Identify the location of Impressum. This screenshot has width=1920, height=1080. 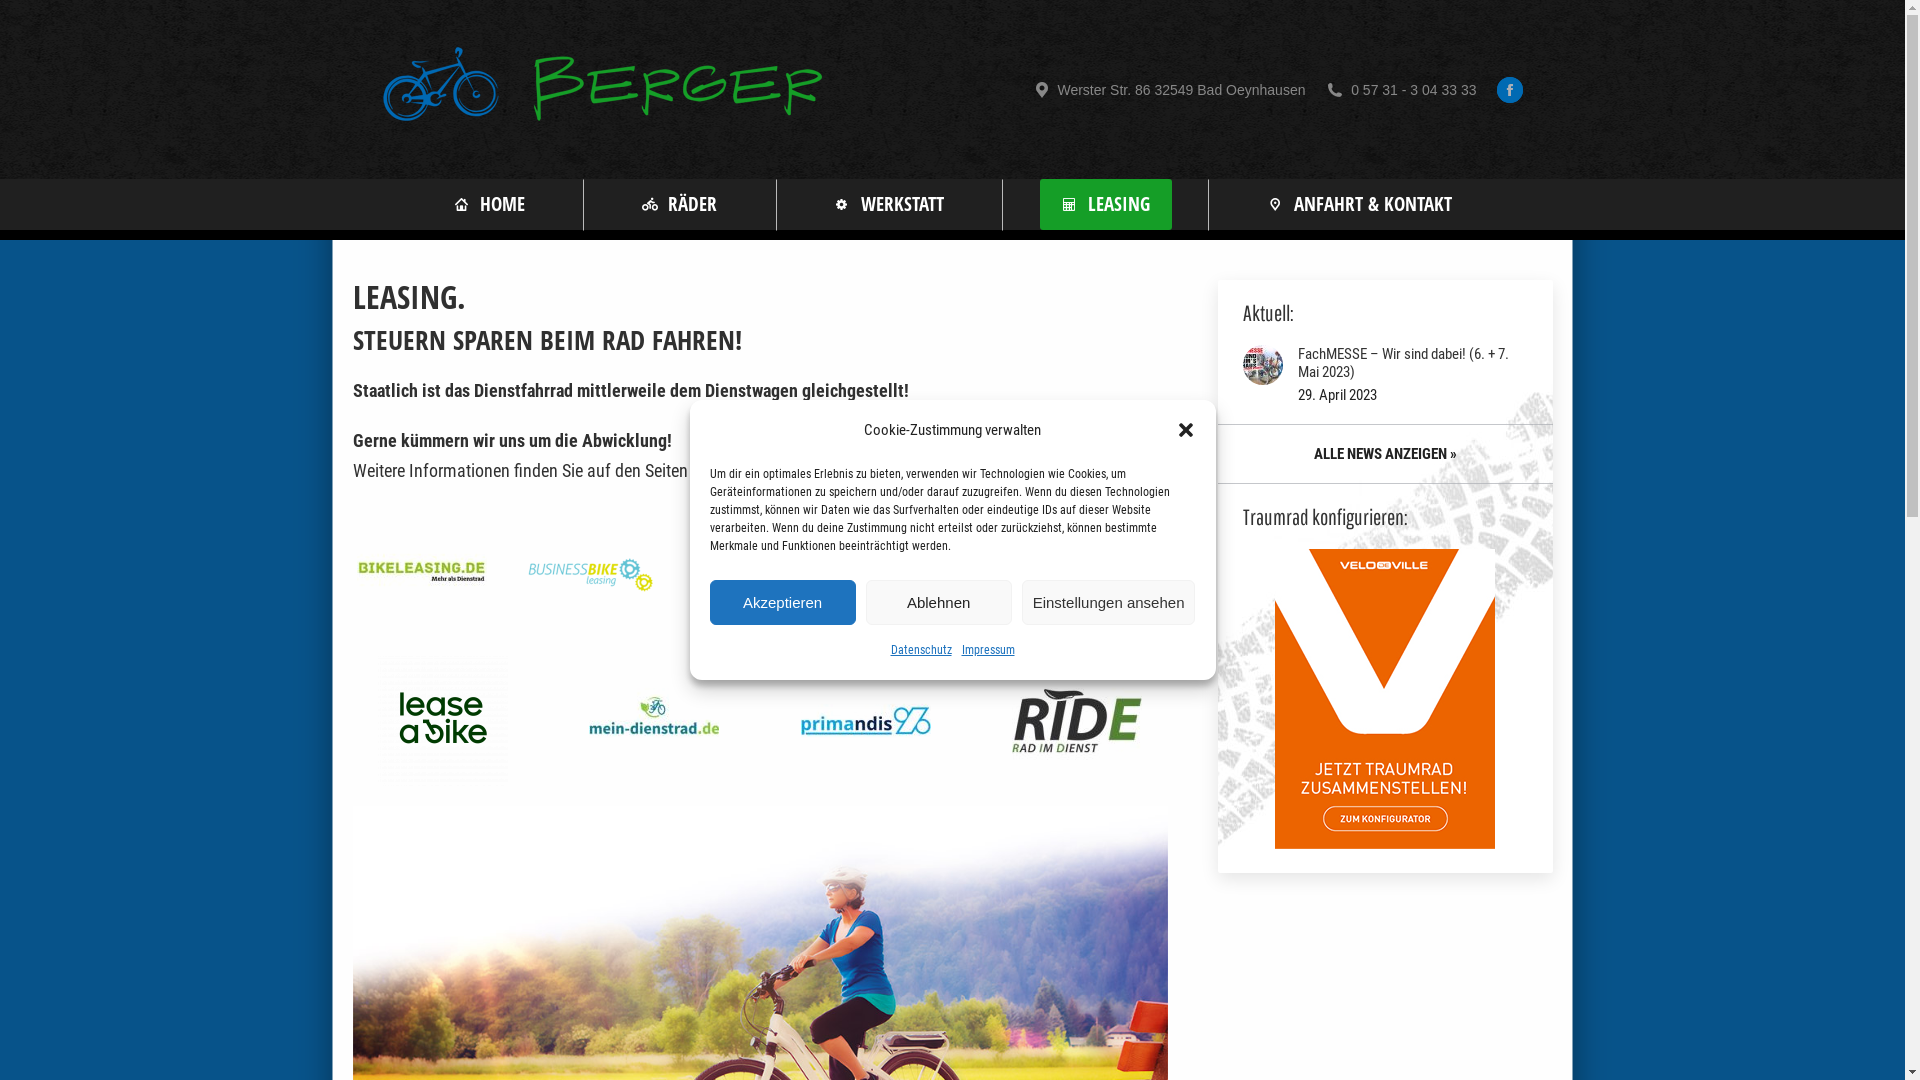
(988, 650).